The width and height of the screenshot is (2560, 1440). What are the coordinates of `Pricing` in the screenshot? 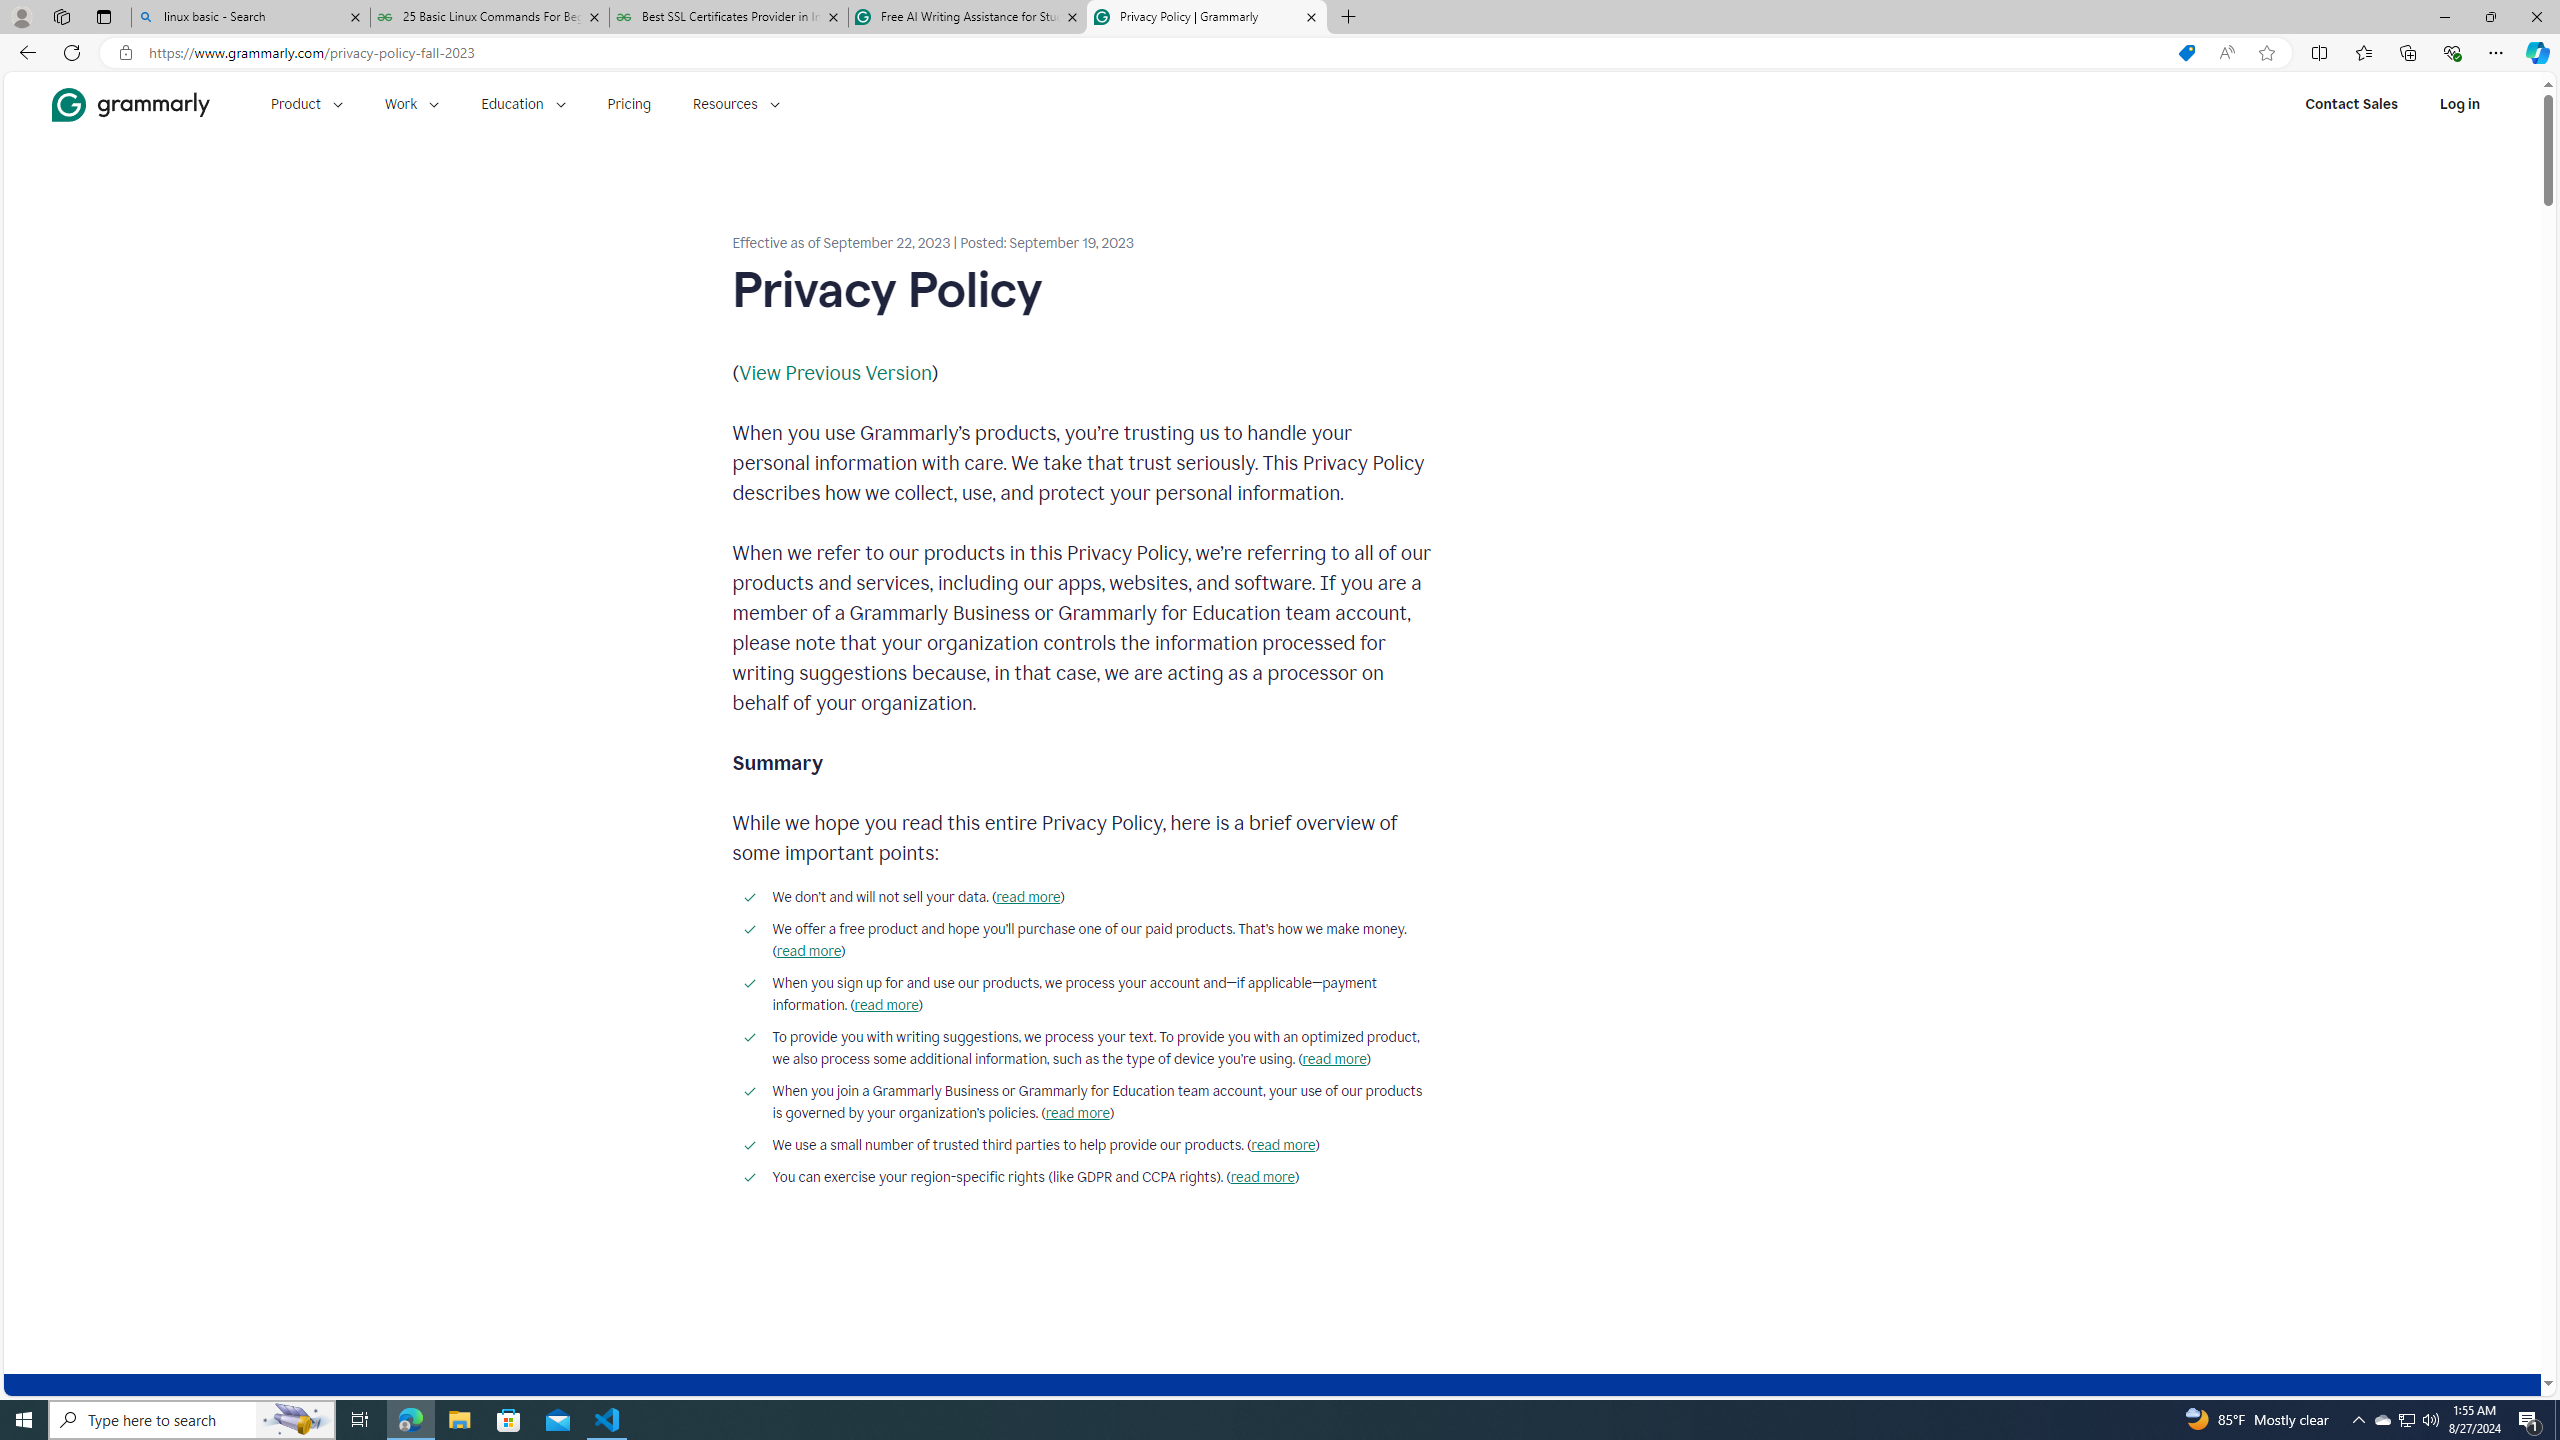 It's located at (629, 104).